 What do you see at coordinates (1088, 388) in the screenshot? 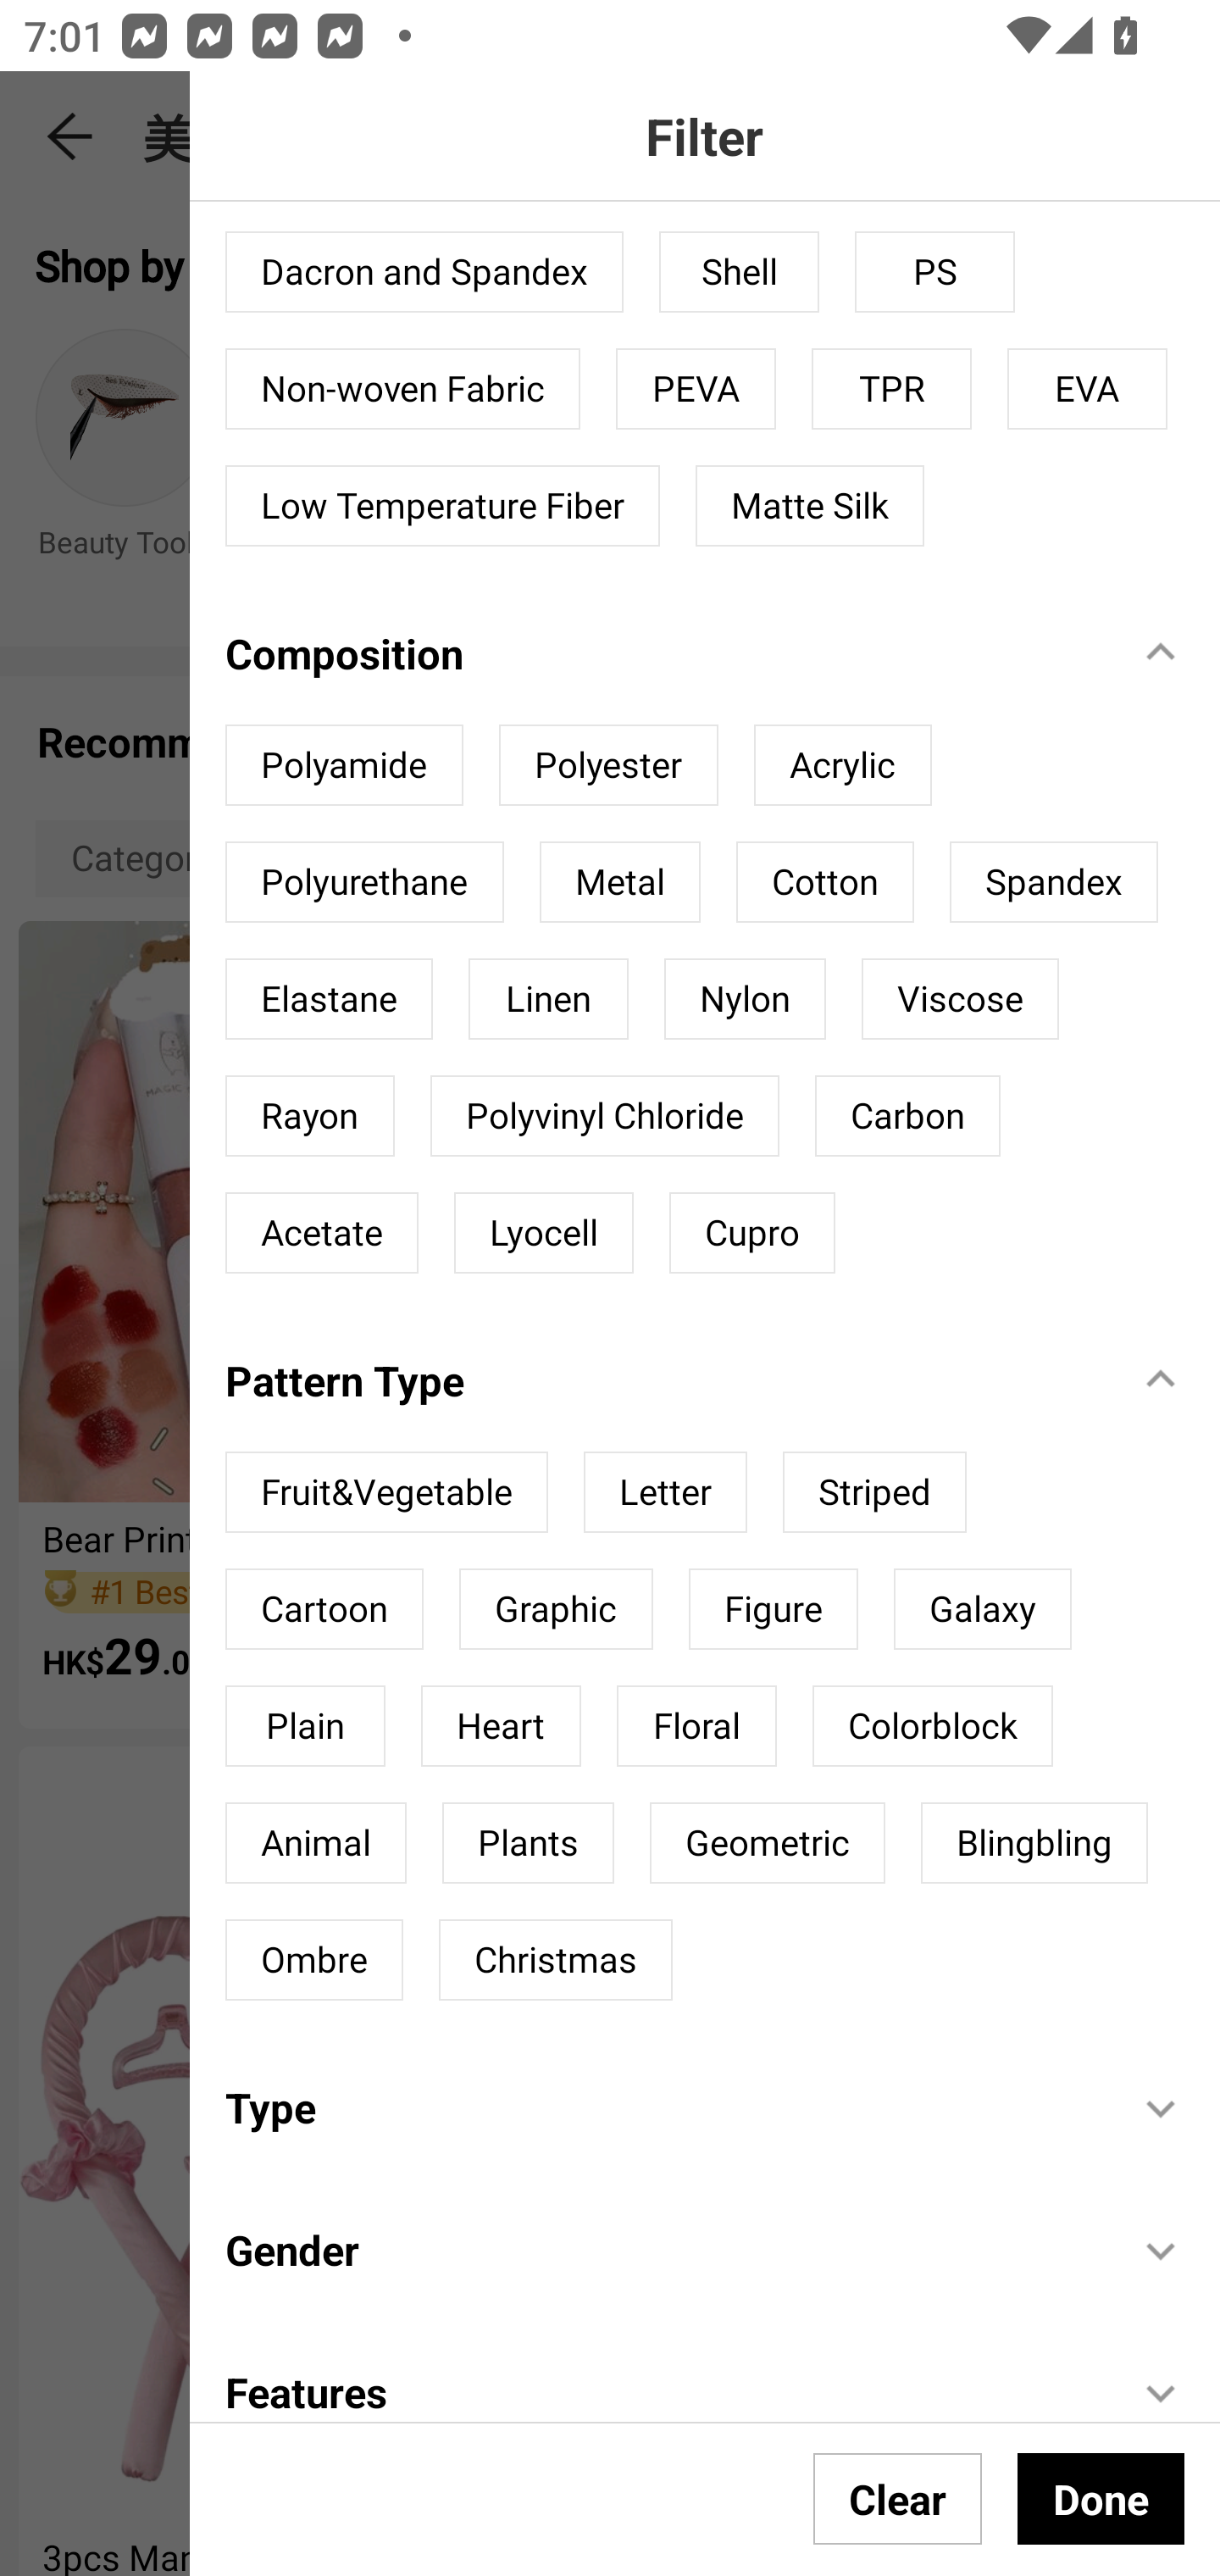
I see `EVA` at bounding box center [1088, 388].